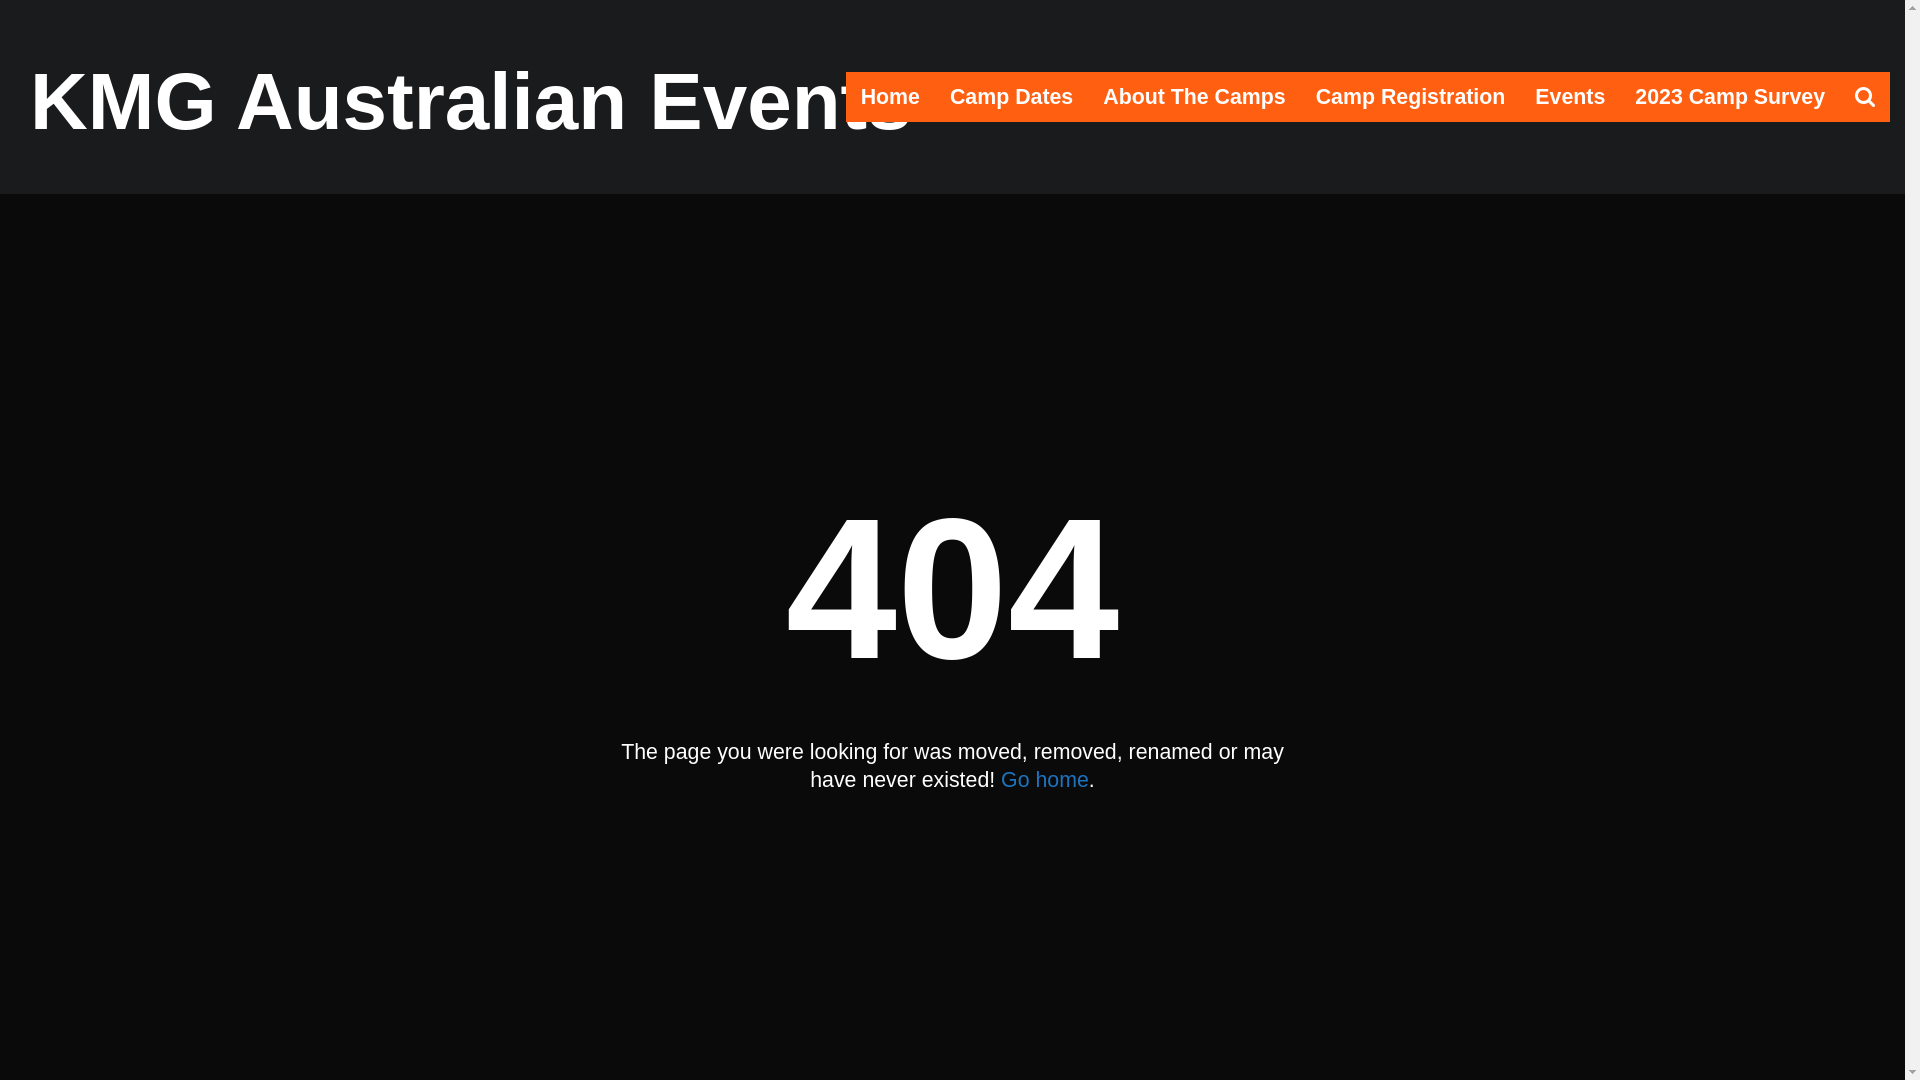  I want to click on Home, so click(890, 97).